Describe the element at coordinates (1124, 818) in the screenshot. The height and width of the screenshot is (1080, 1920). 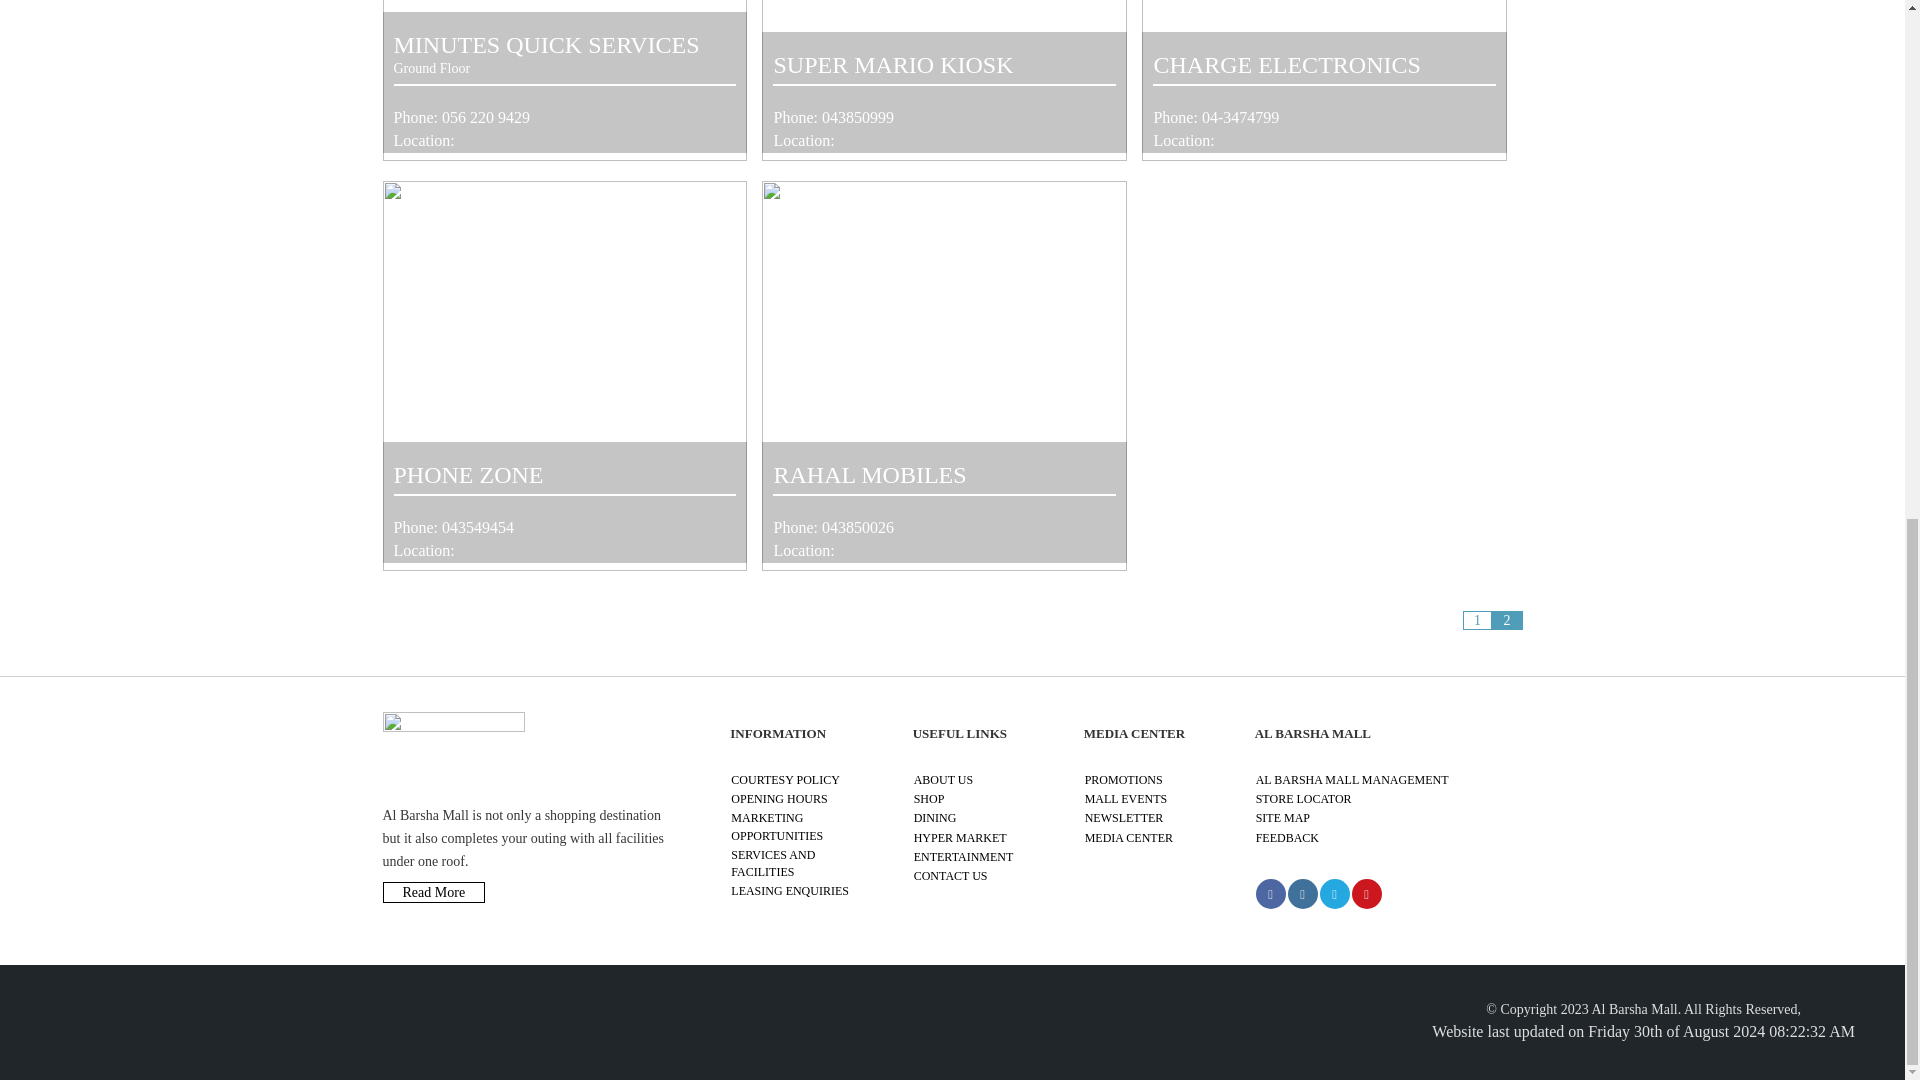
I see `NEWSLETTER` at that location.